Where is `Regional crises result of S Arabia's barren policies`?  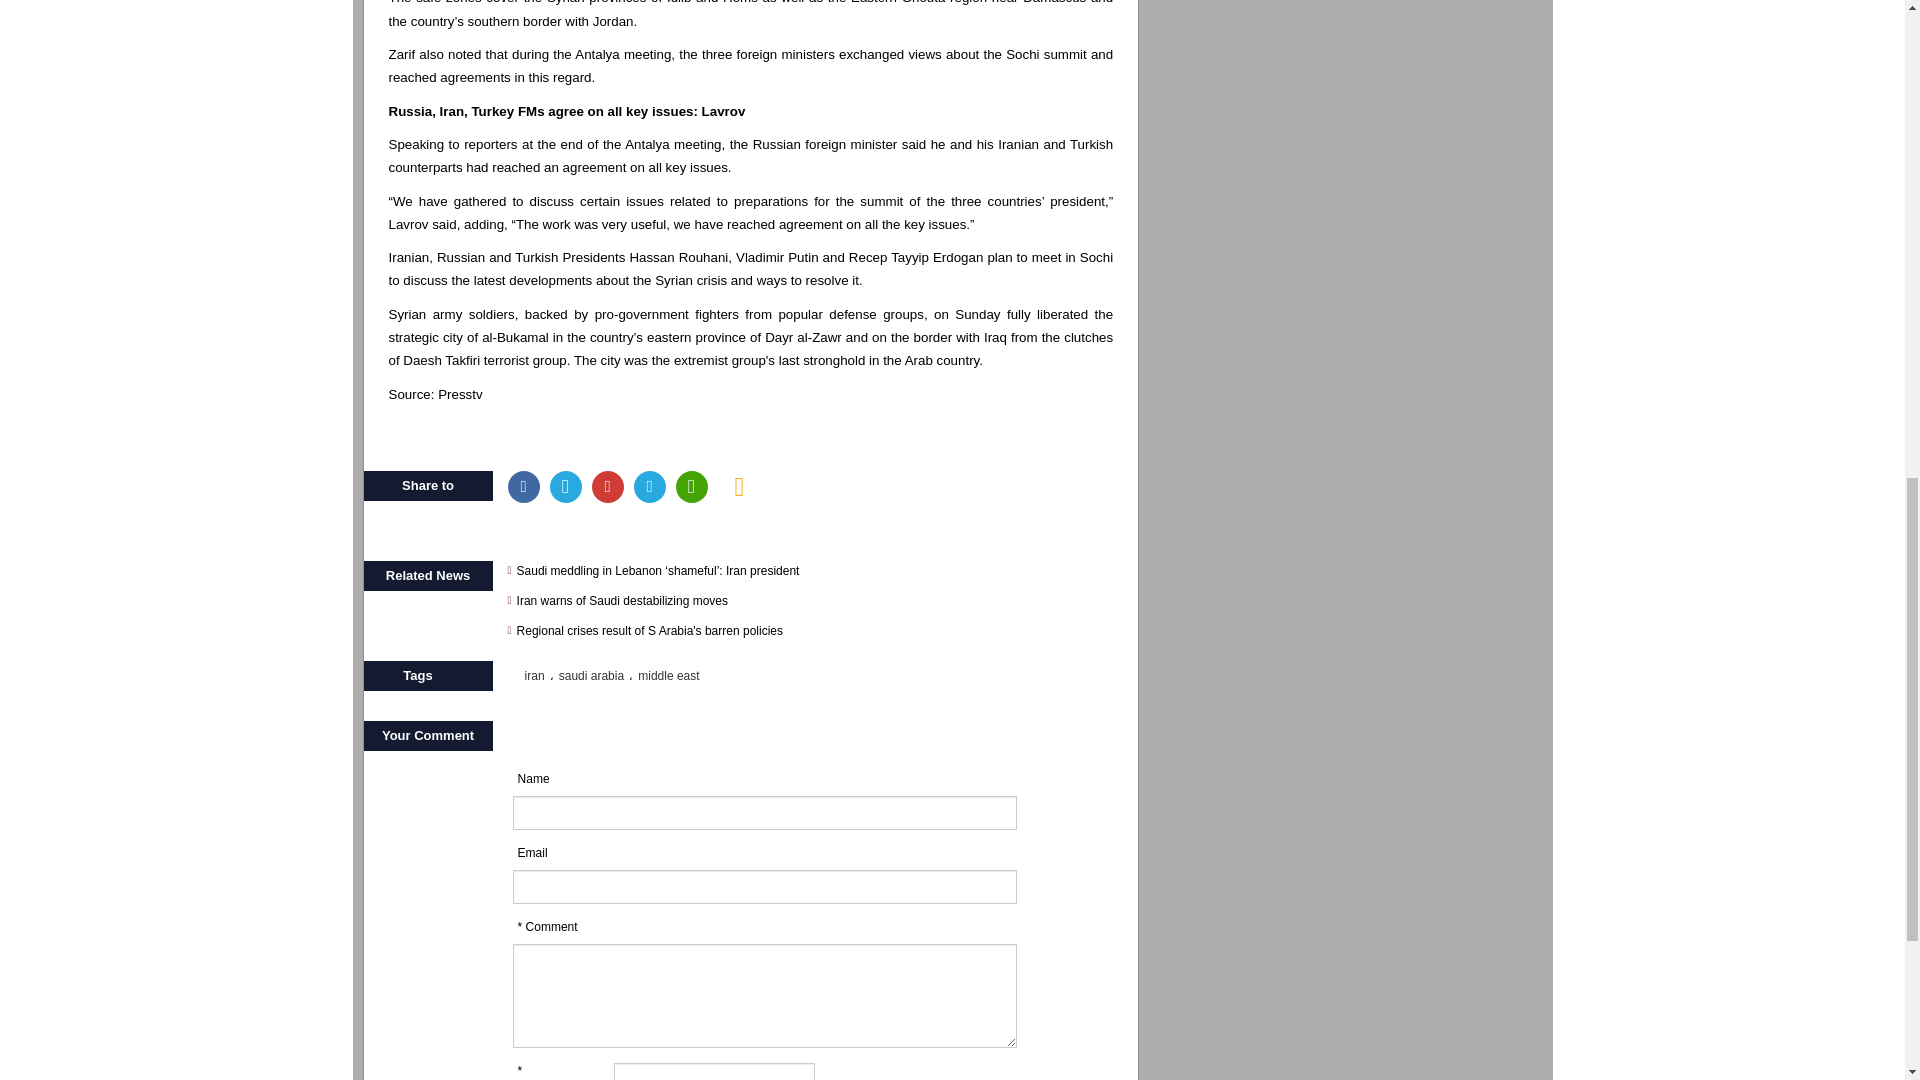
Regional crises result of S Arabia's barren policies is located at coordinates (816, 631).